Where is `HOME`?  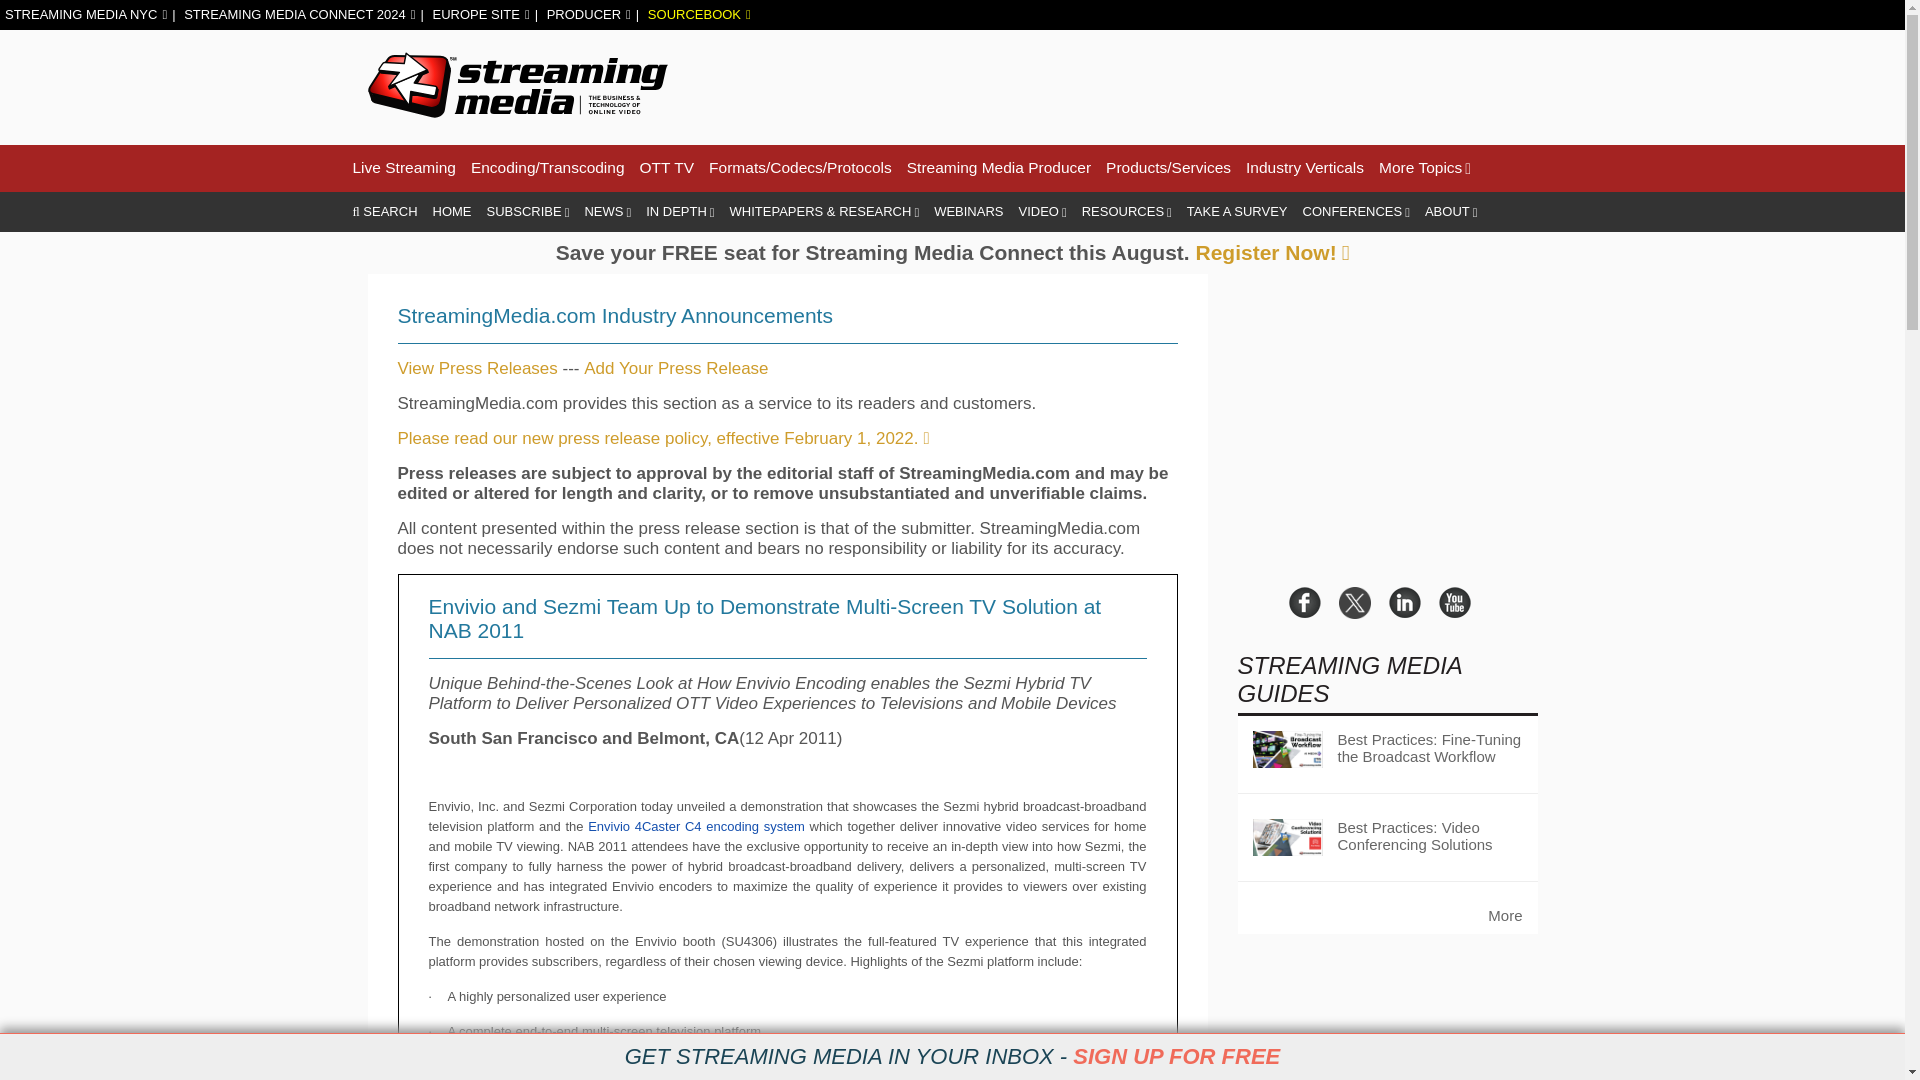
HOME is located at coordinates (452, 212).